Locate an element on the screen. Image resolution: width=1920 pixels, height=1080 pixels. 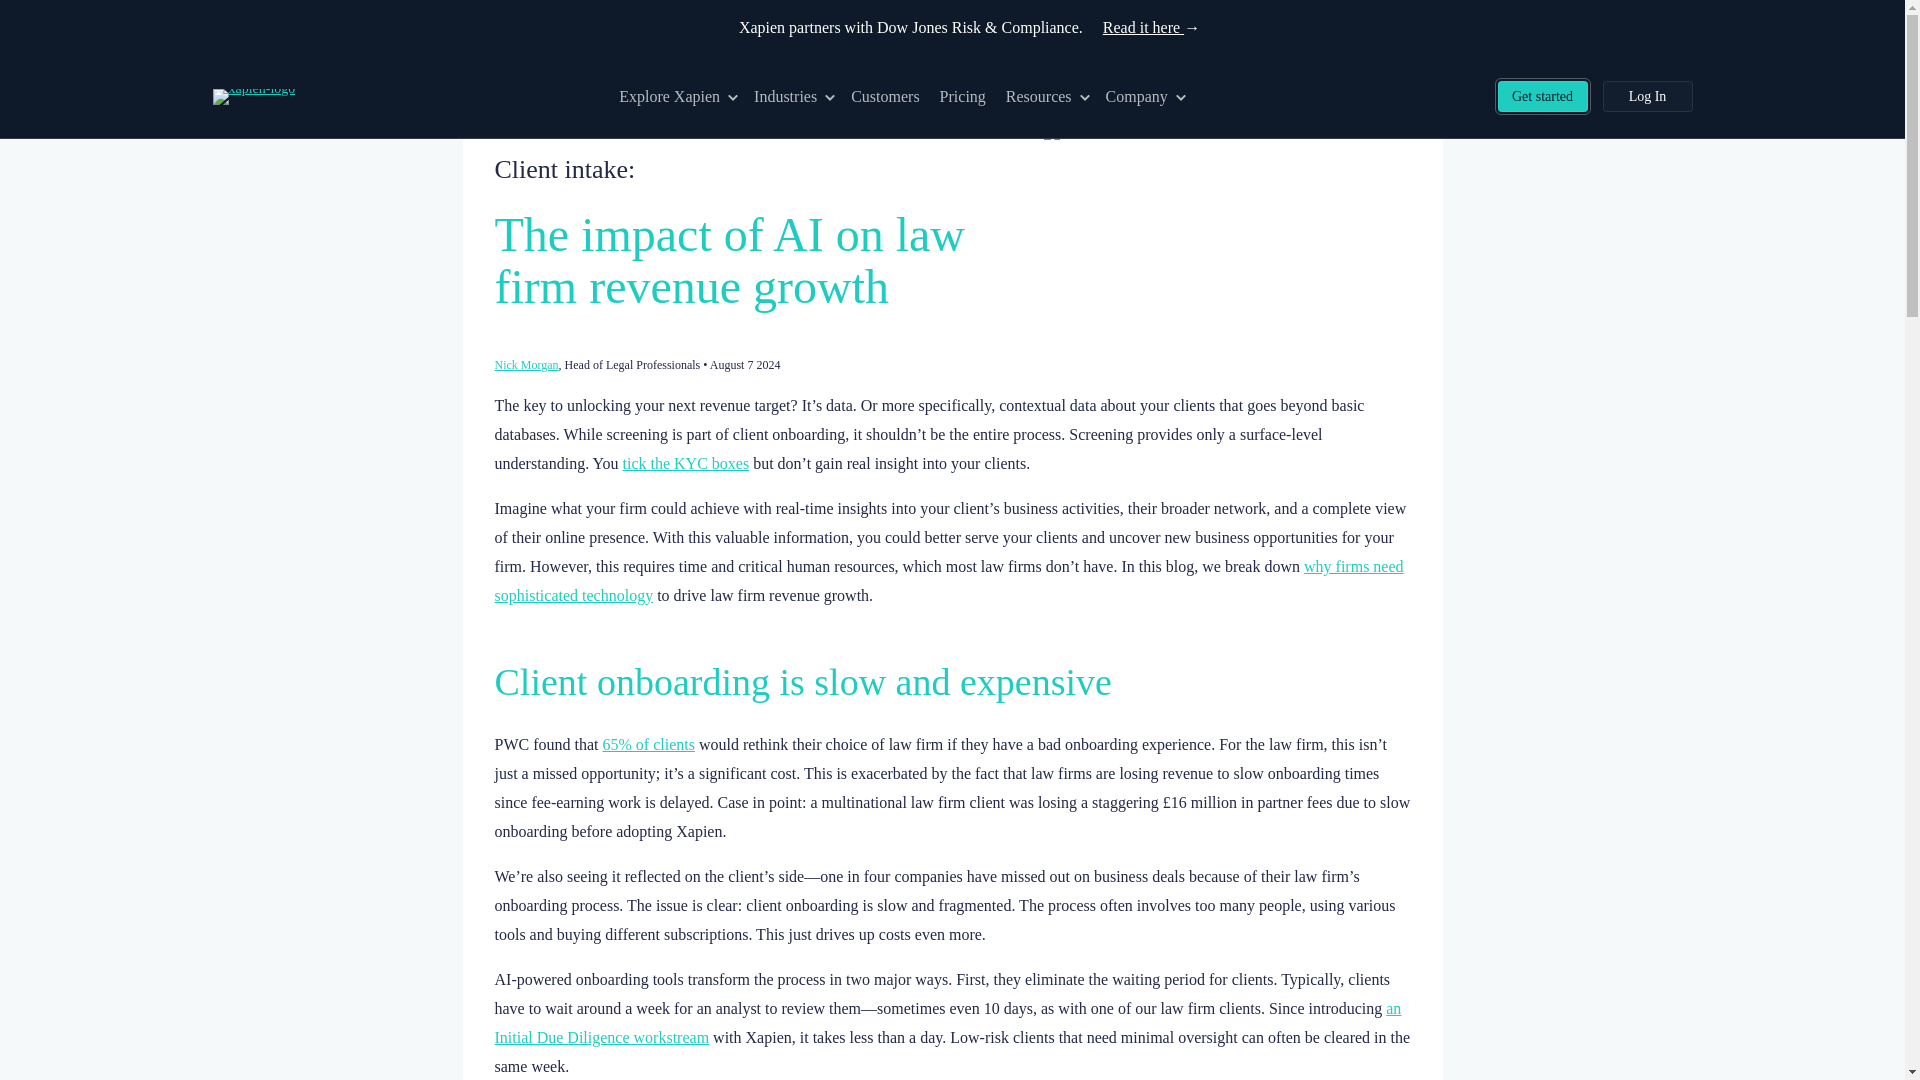
Company is located at coordinates (1144, 96).